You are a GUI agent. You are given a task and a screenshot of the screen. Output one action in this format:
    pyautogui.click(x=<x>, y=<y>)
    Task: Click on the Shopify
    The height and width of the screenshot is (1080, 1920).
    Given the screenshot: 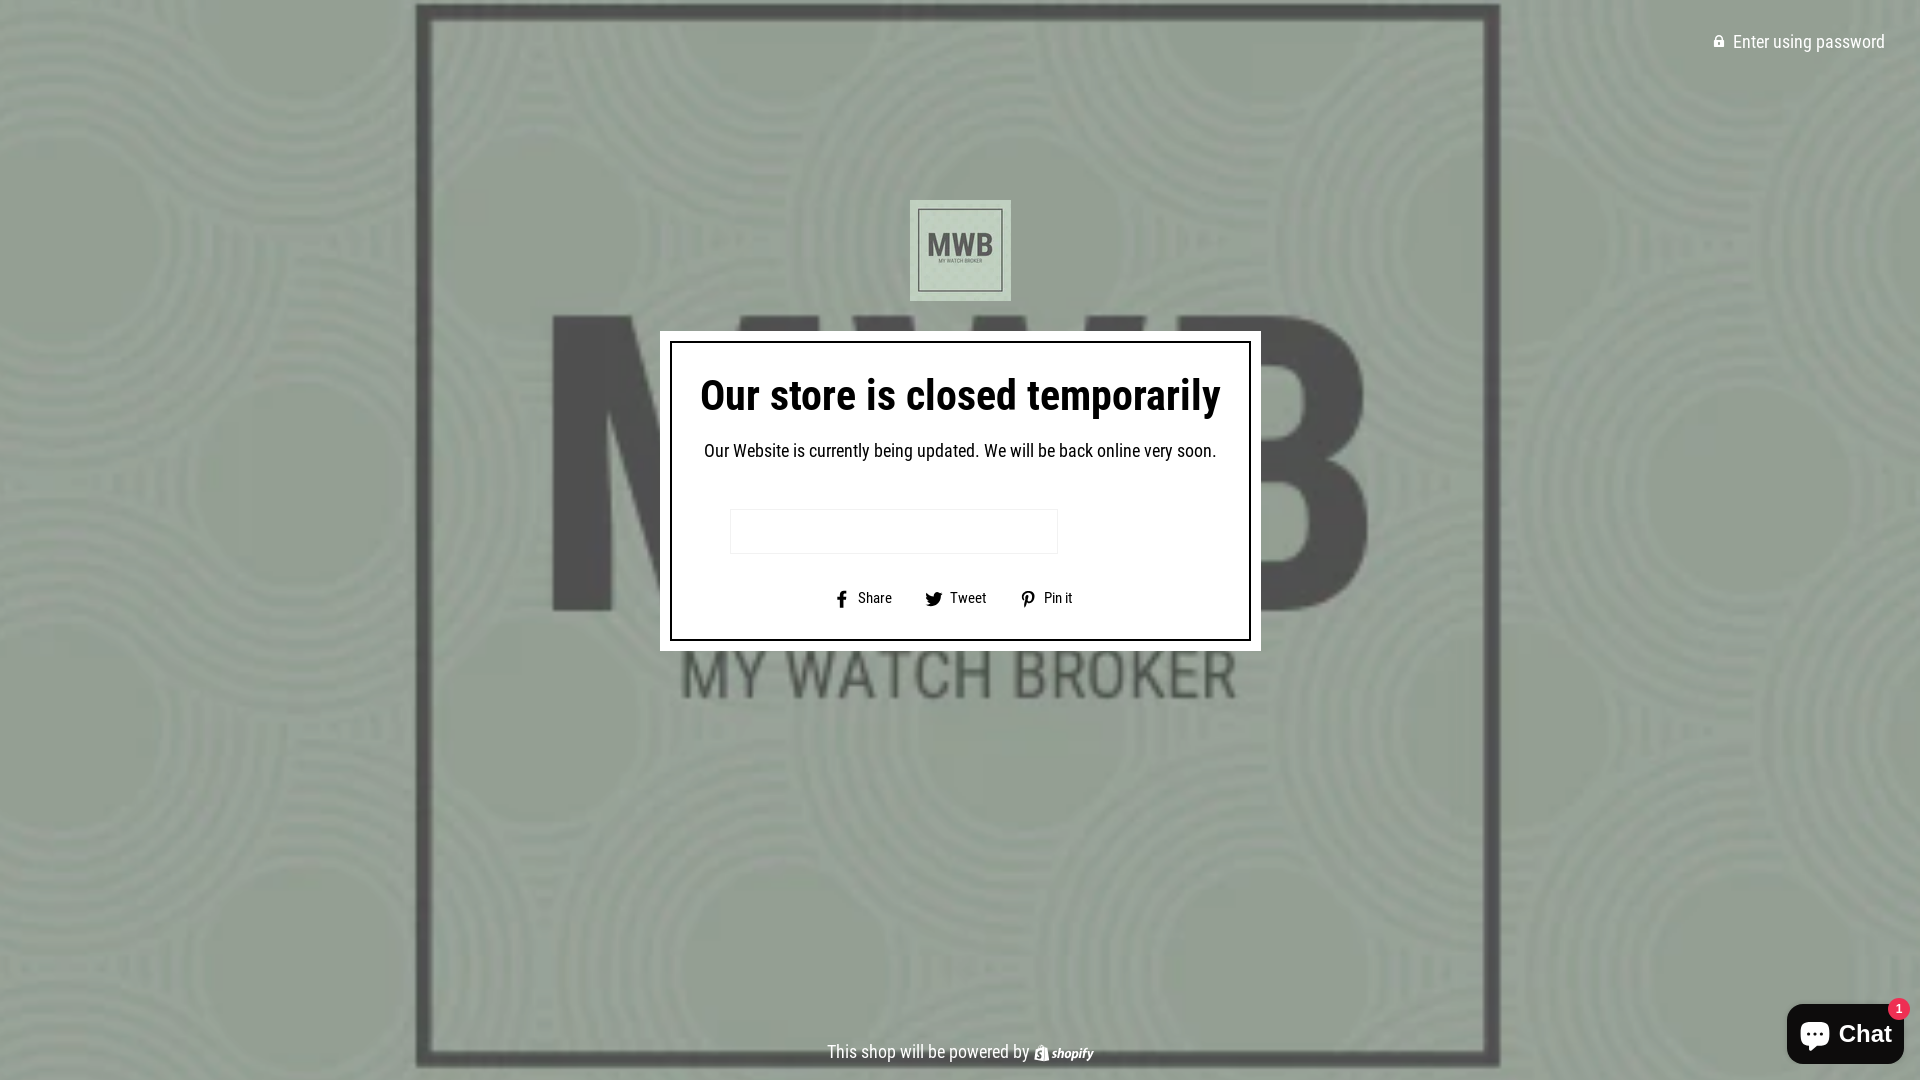 What is the action you would take?
    pyautogui.click(x=1064, y=1052)
    